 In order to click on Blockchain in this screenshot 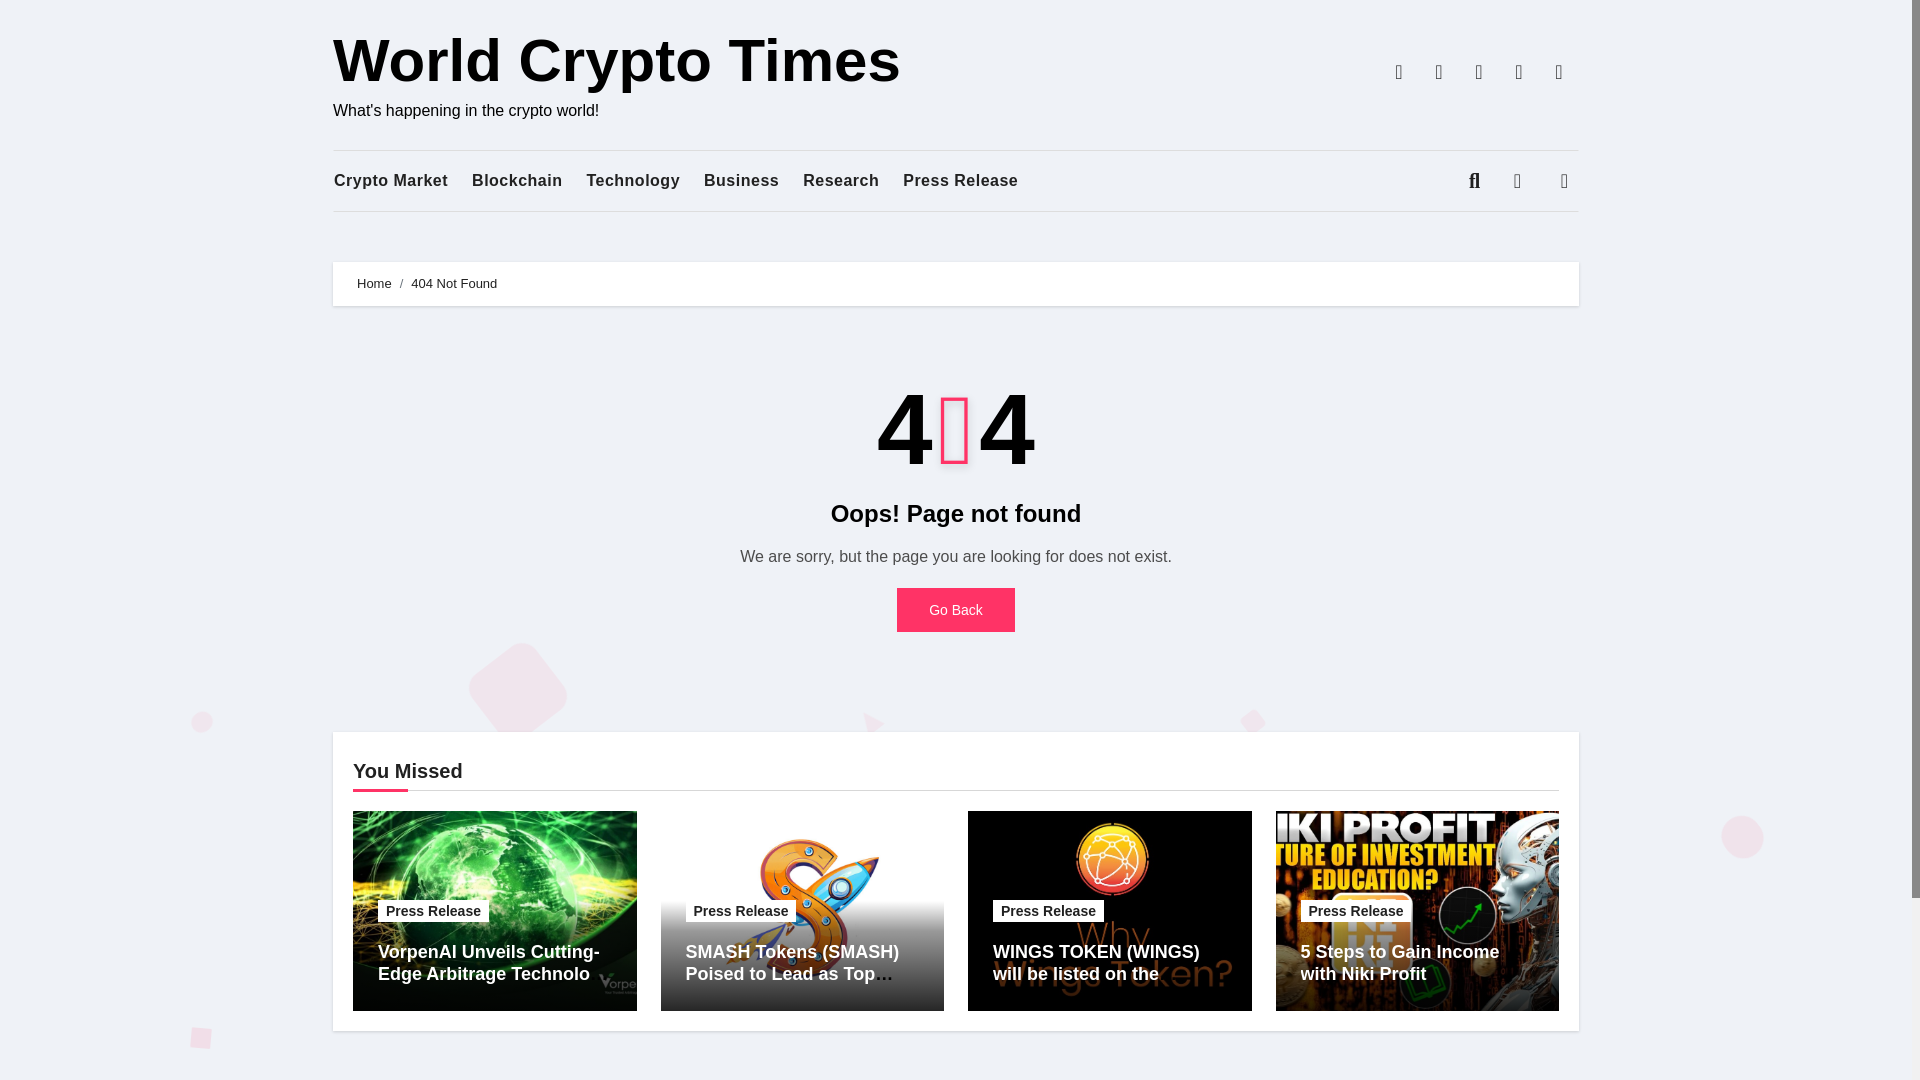, I will do `click(517, 181)`.